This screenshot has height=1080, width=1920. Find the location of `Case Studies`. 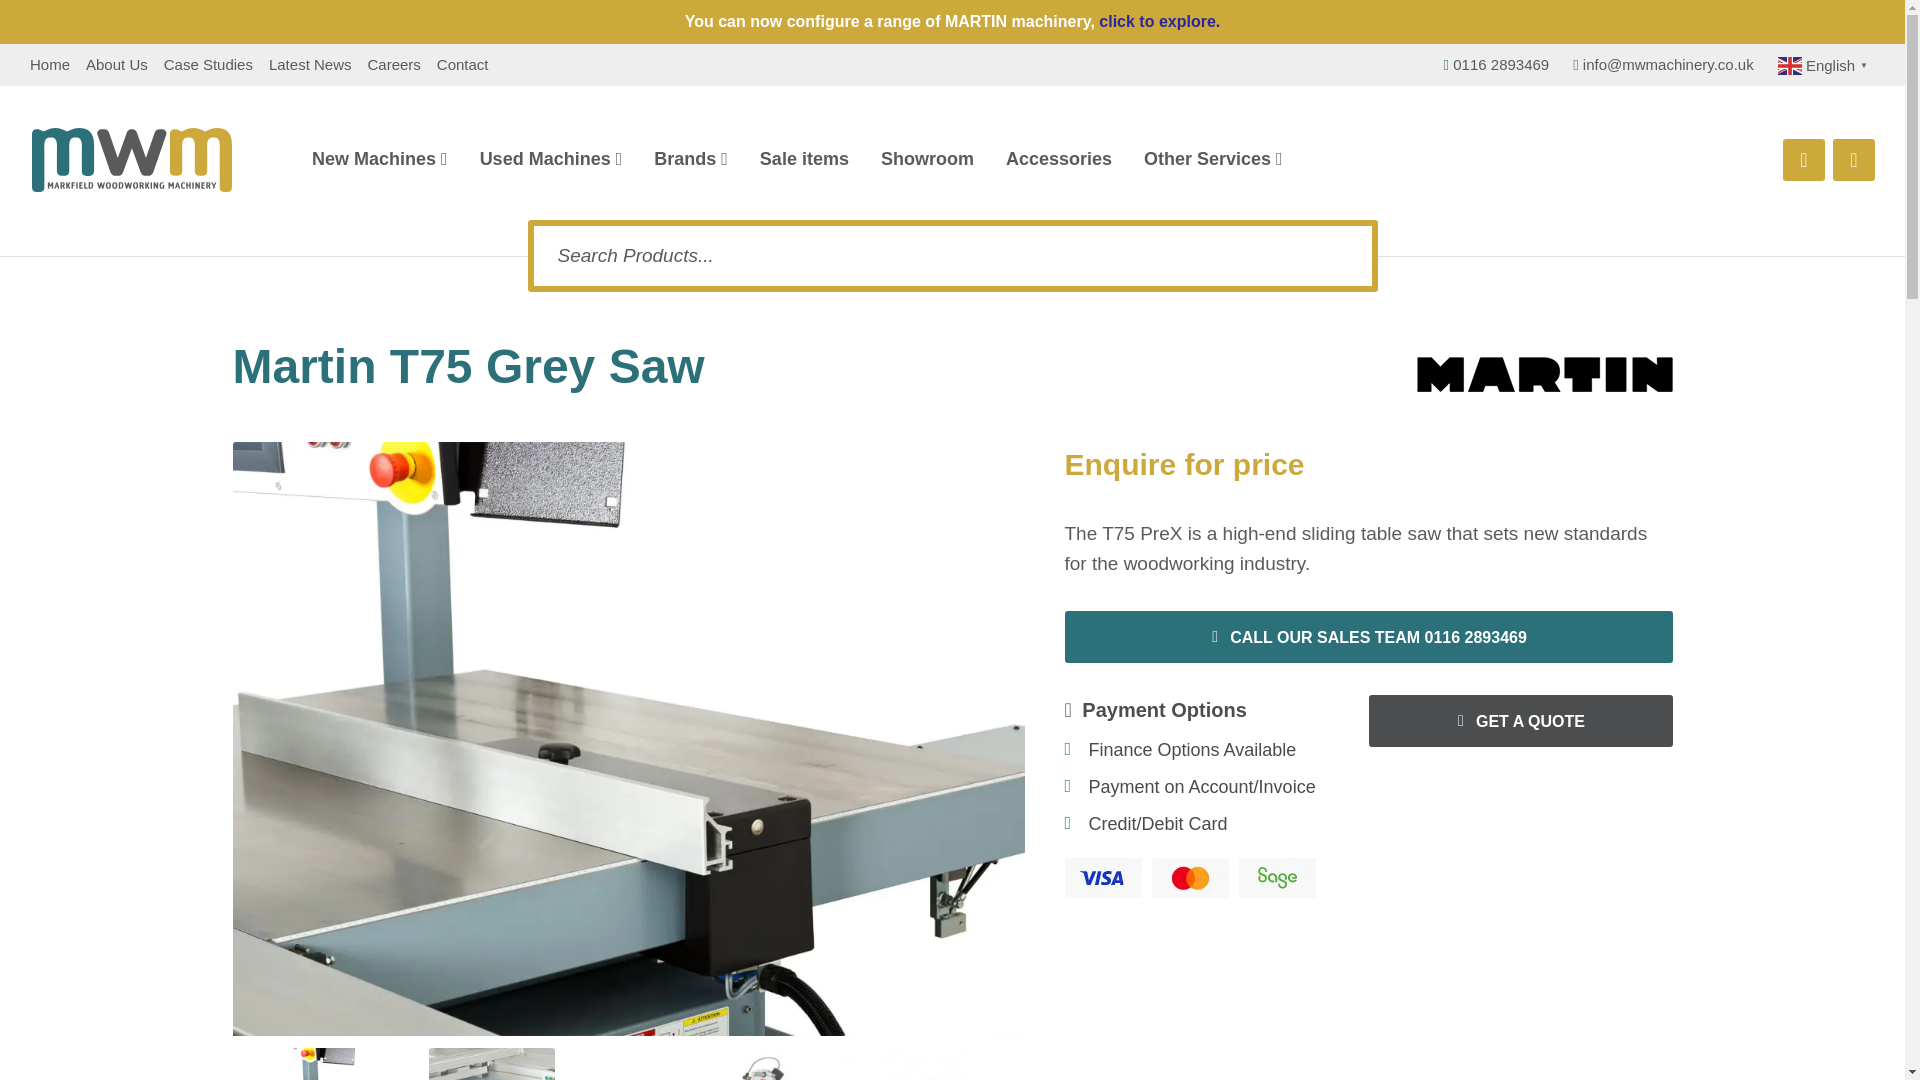

Case Studies is located at coordinates (208, 64).